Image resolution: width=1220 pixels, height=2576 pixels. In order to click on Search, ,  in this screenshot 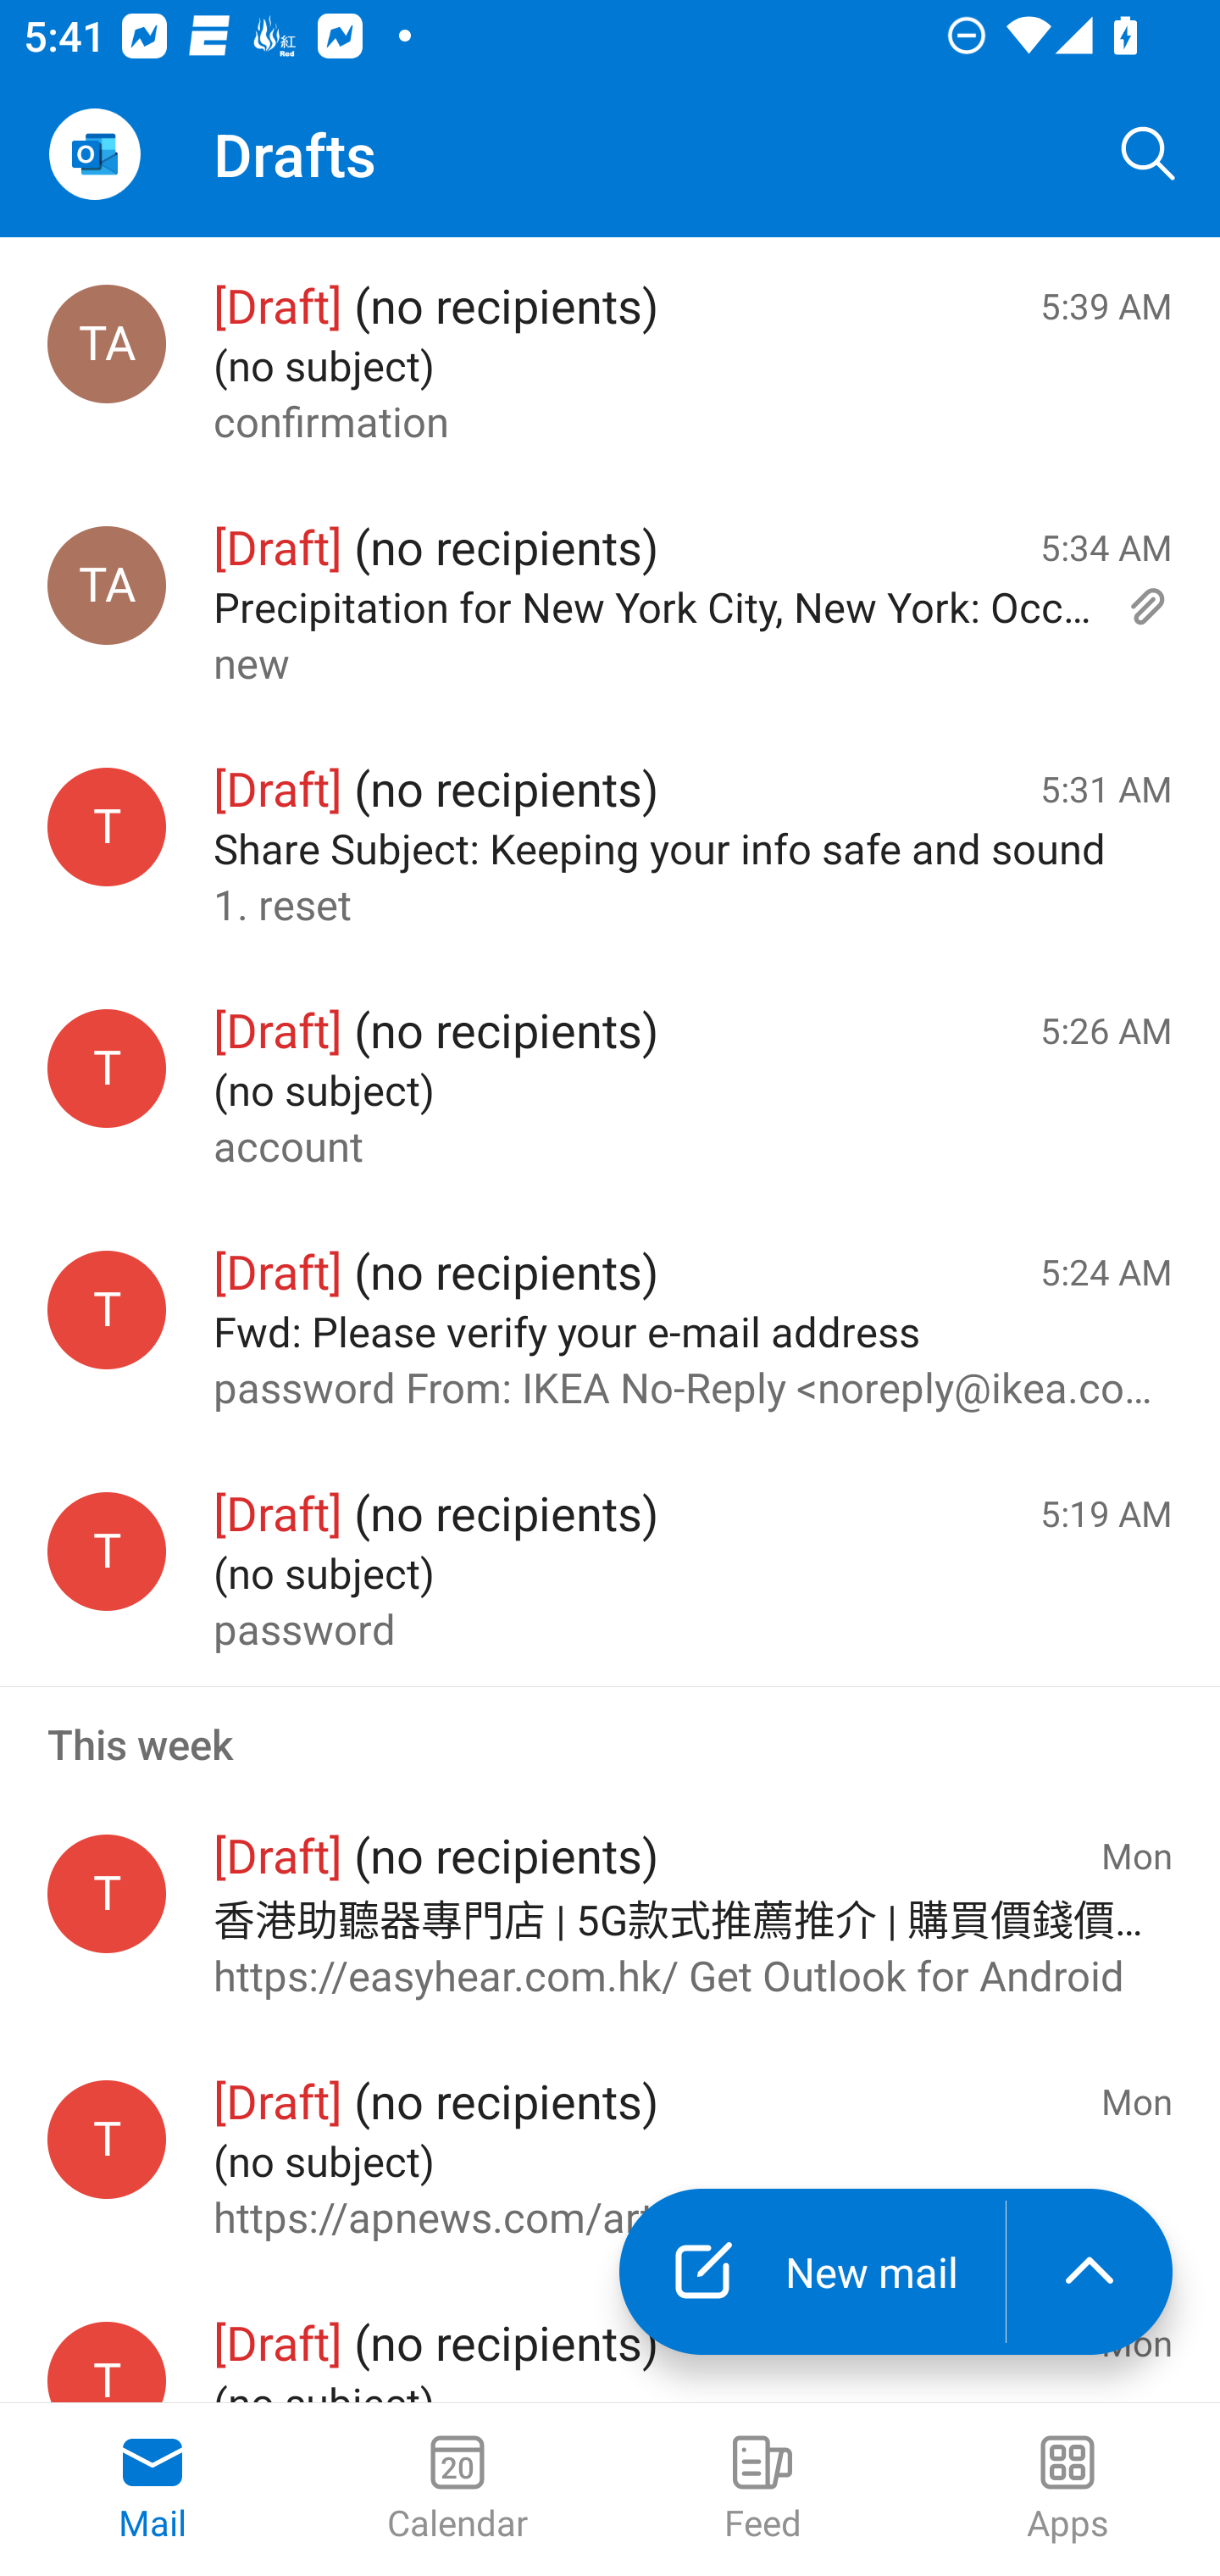, I will do `click(1149, 154)`.